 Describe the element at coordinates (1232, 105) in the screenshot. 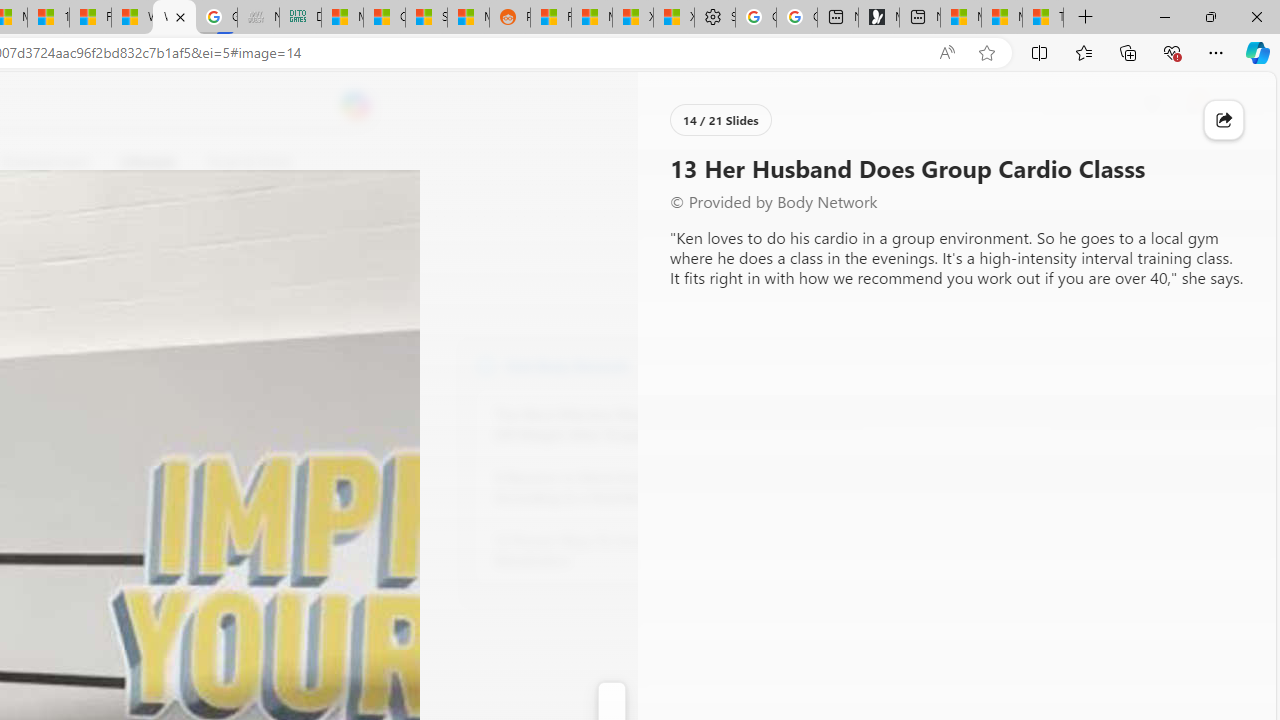

I see `Open settings` at that location.